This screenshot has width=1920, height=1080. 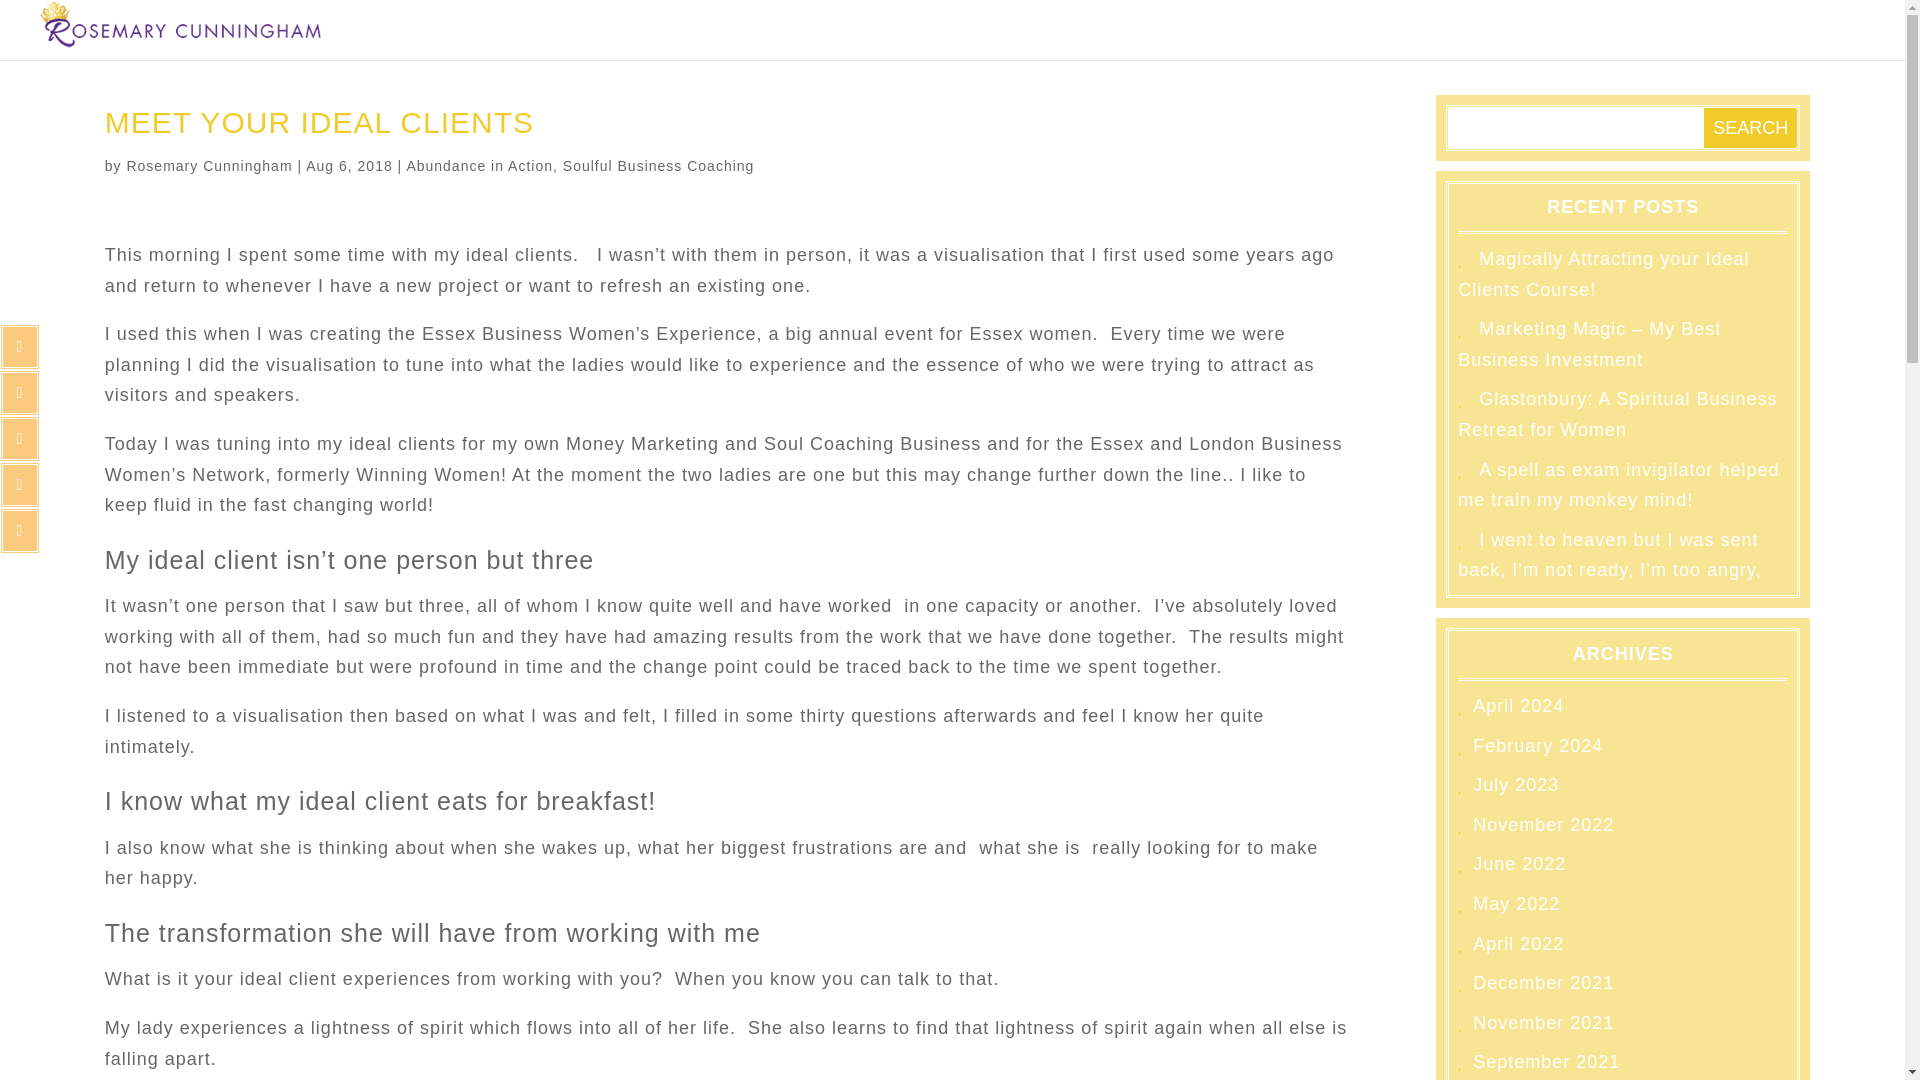 What do you see at coordinates (478, 165) in the screenshot?
I see `Abundance in Action` at bounding box center [478, 165].